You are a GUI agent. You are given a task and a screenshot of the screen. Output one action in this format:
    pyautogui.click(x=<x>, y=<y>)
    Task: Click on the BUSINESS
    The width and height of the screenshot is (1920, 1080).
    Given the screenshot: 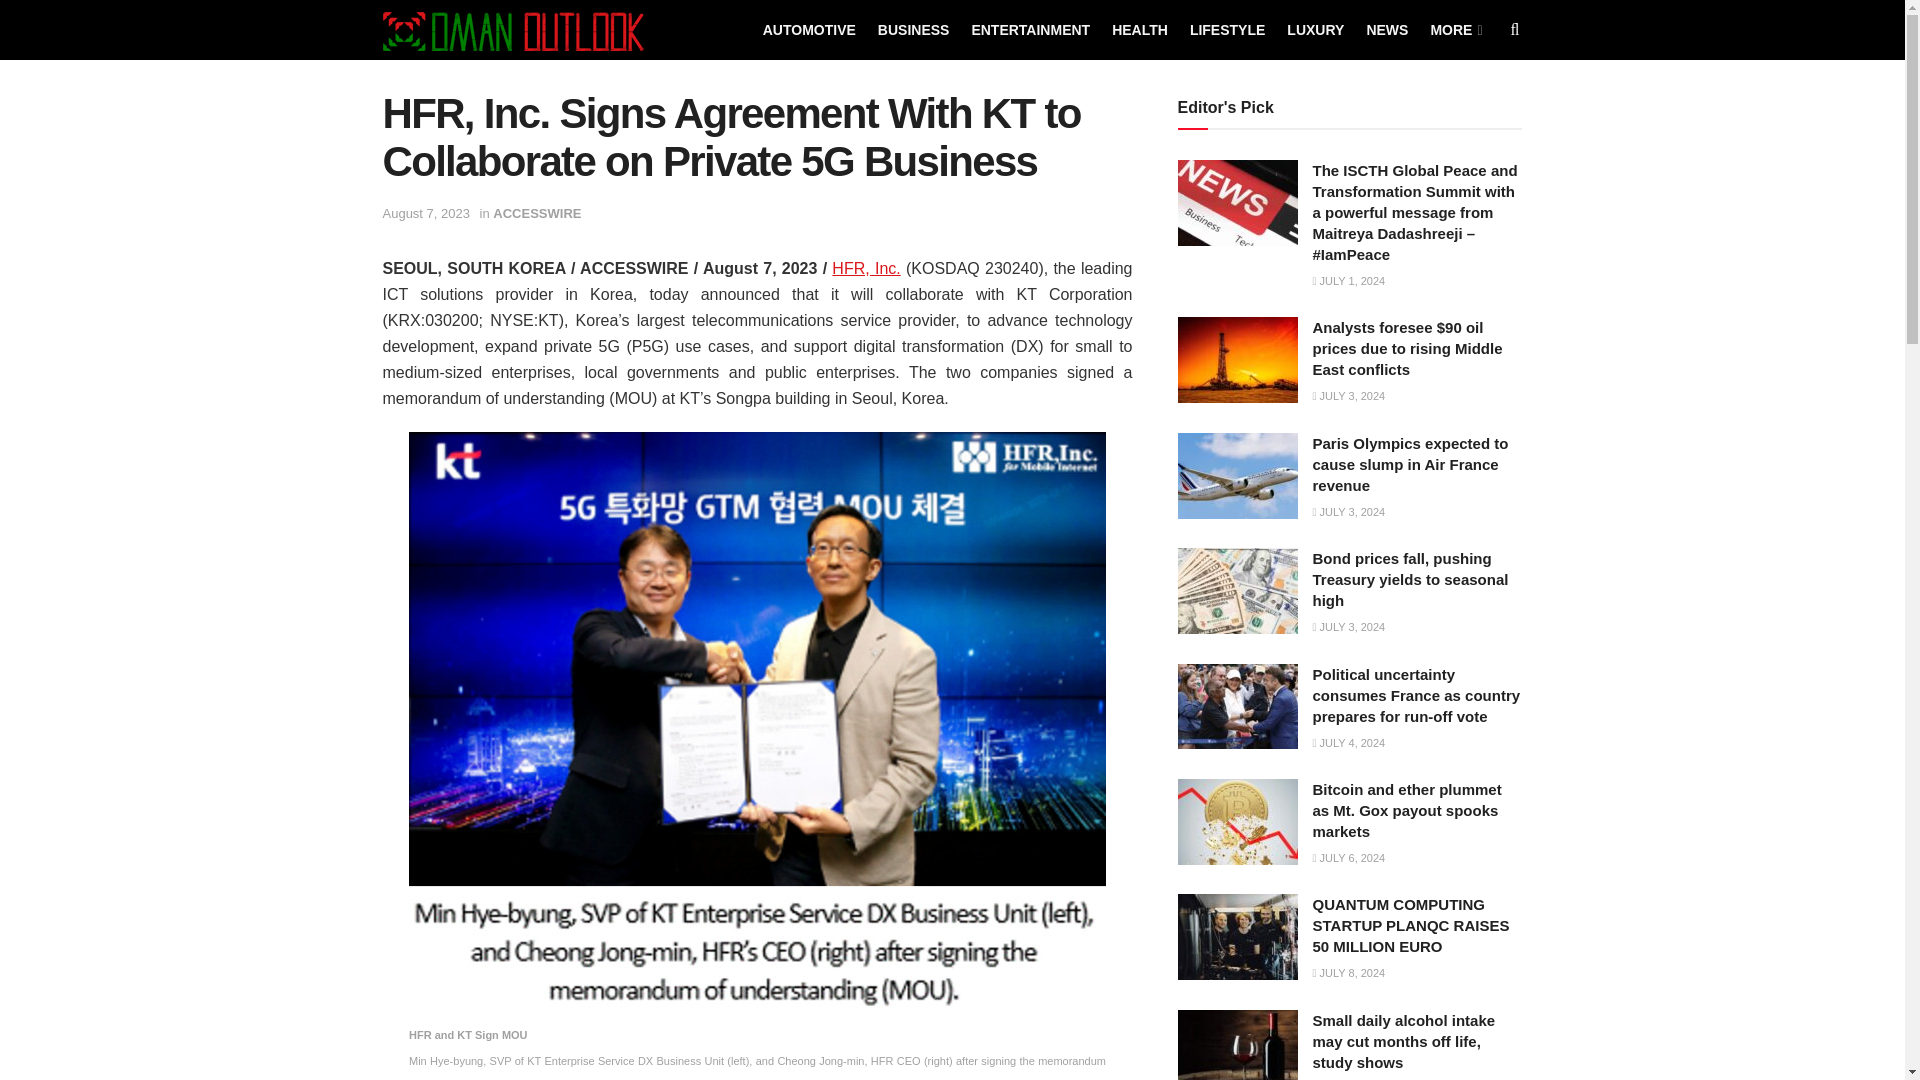 What is the action you would take?
    pyautogui.click(x=914, y=30)
    